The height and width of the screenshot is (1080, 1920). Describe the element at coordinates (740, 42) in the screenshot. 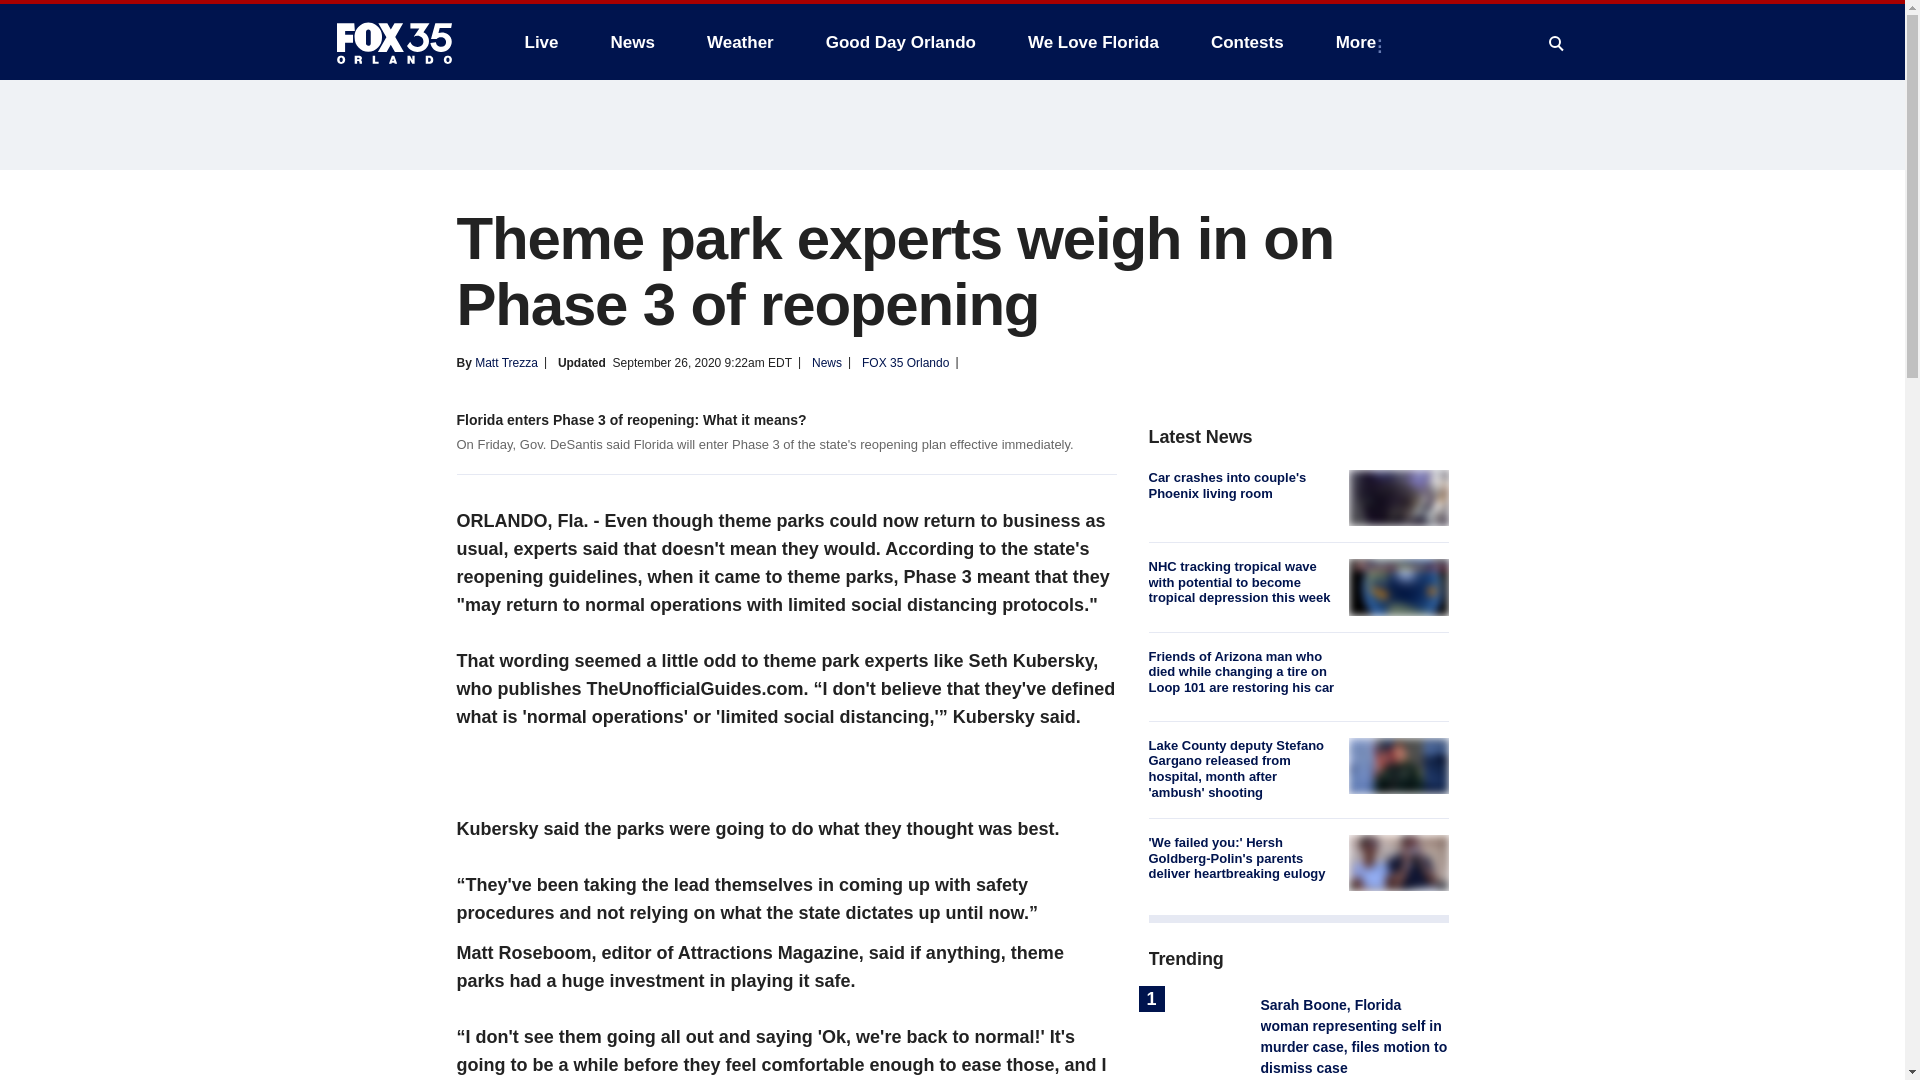

I see `Weather` at that location.